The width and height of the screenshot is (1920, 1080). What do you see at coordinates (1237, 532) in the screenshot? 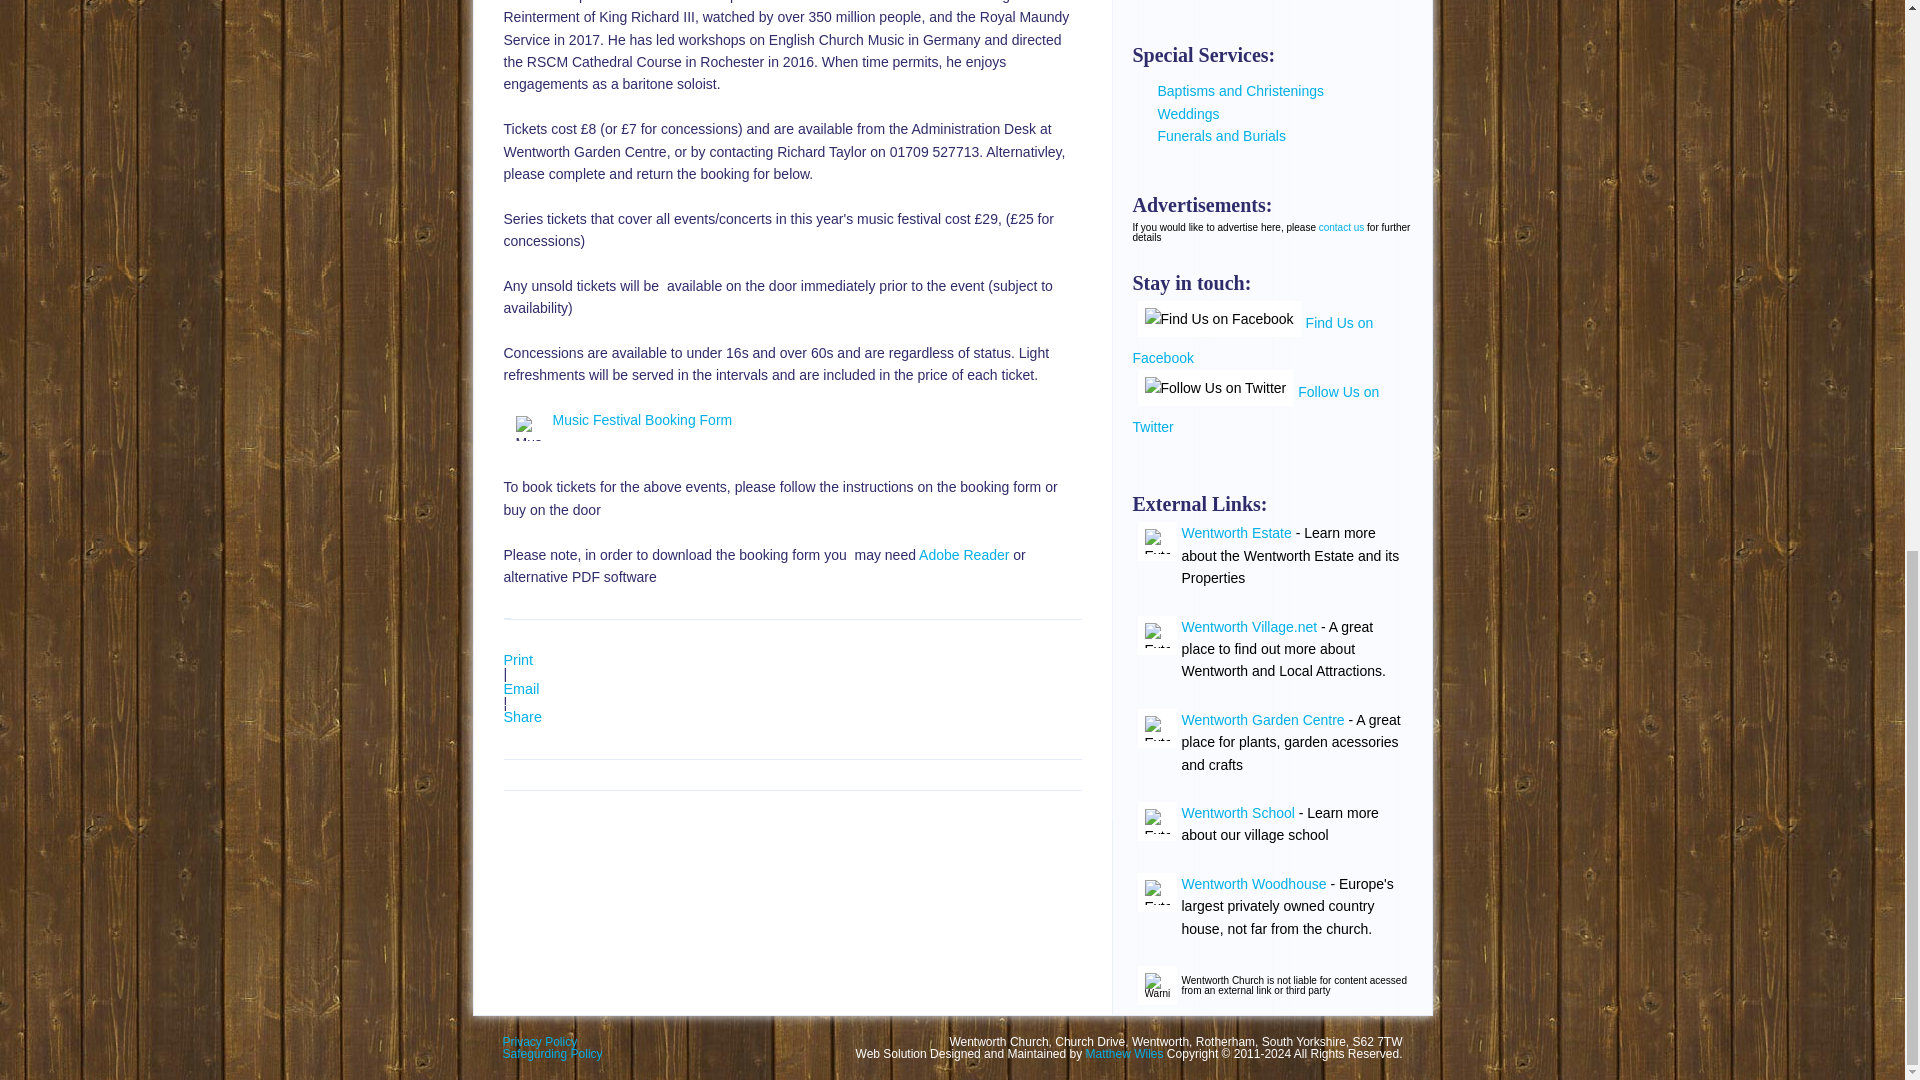
I see `Wentworth Estate` at bounding box center [1237, 532].